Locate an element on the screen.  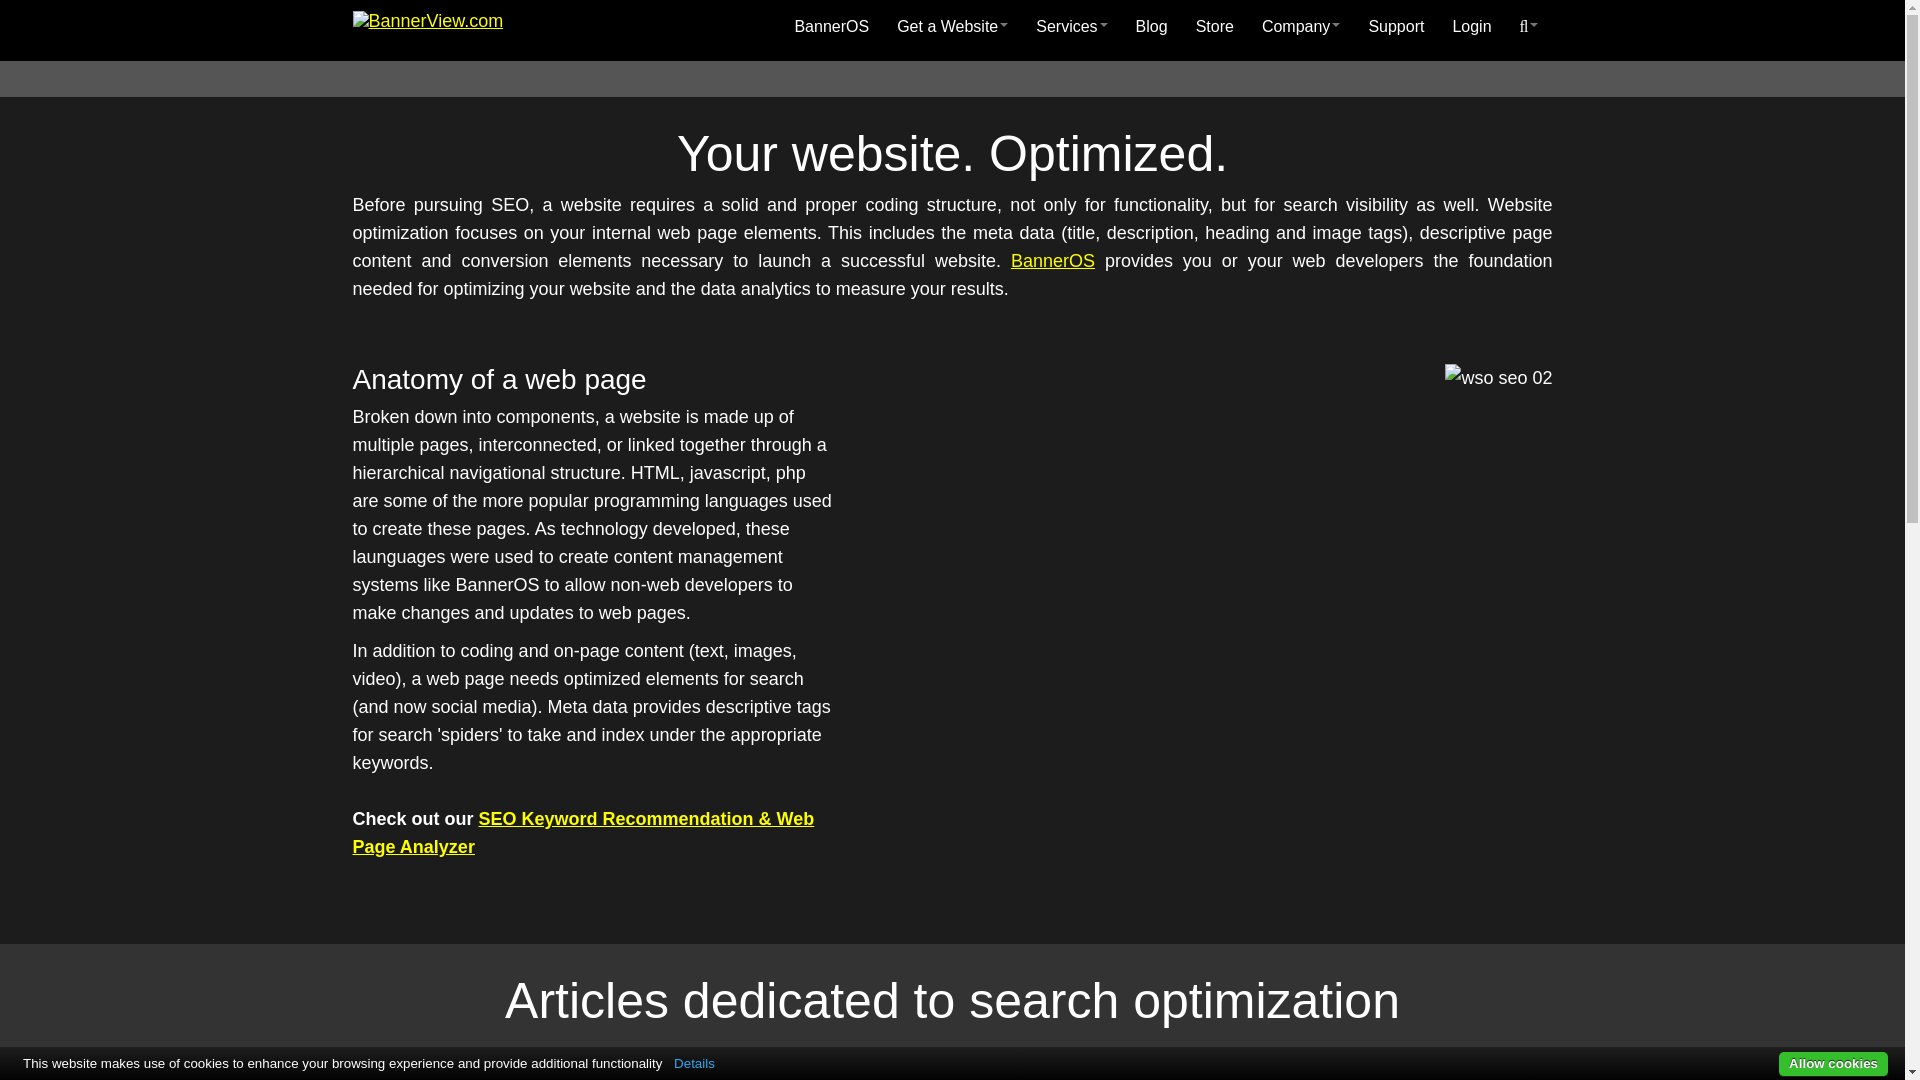
BannerOS is located at coordinates (1052, 260).